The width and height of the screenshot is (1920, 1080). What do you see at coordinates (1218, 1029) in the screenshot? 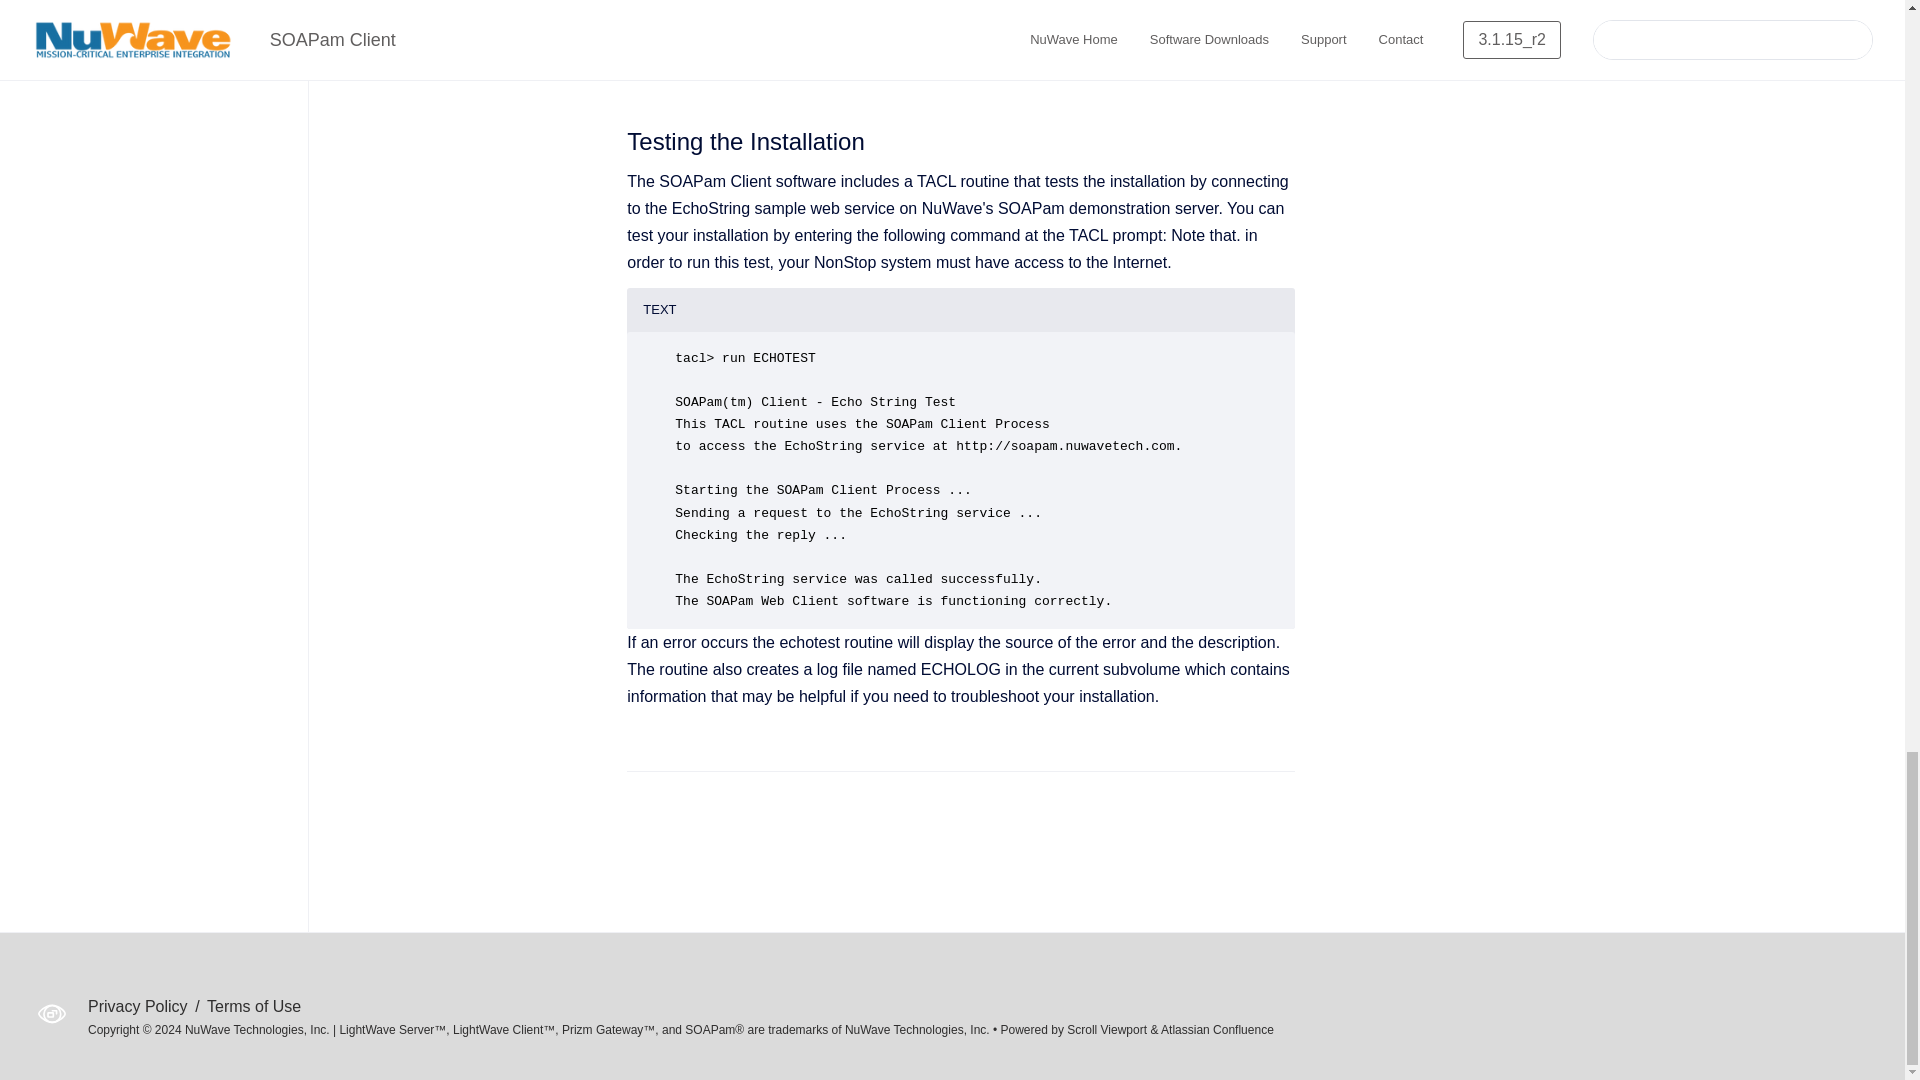
I see `Atlassian Confluence` at bounding box center [1218, 1029].